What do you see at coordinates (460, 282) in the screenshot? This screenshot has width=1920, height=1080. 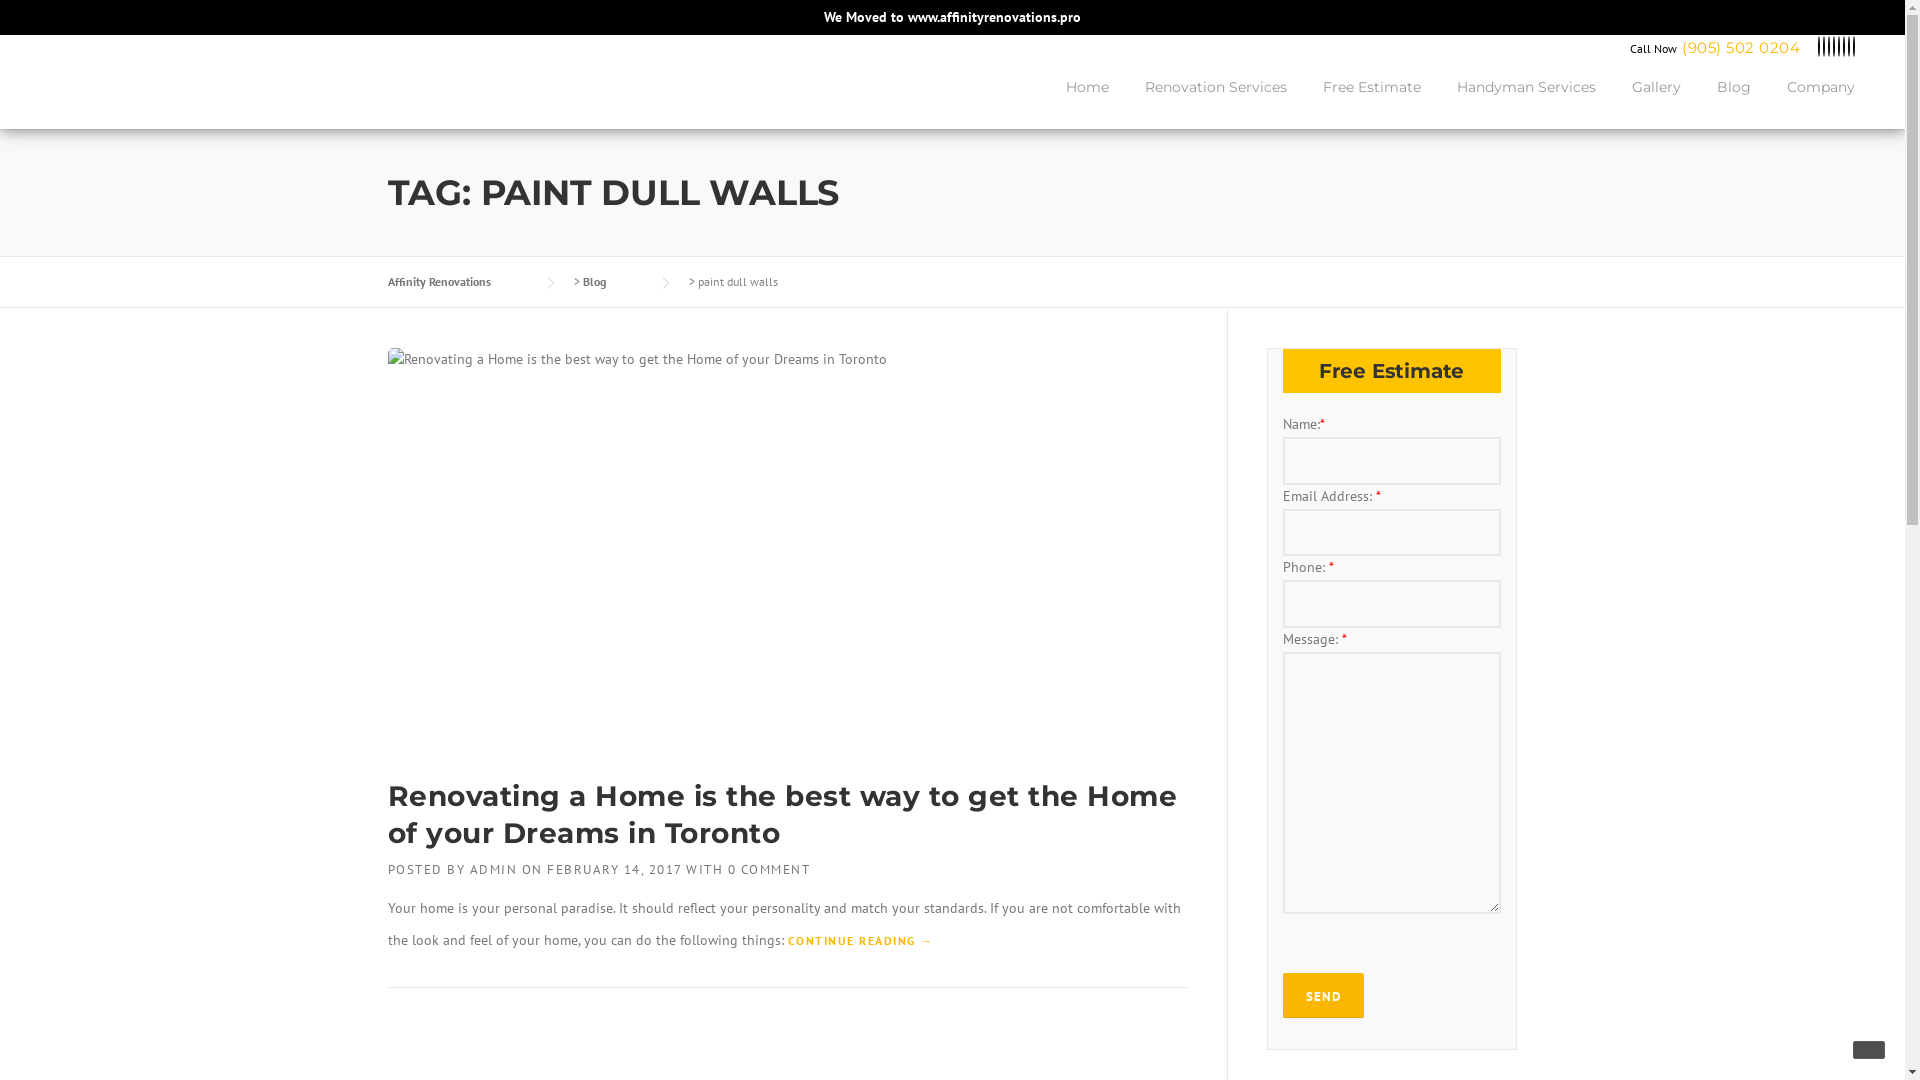 I see `Affinity Renovations` at bounding box center [460, 282].